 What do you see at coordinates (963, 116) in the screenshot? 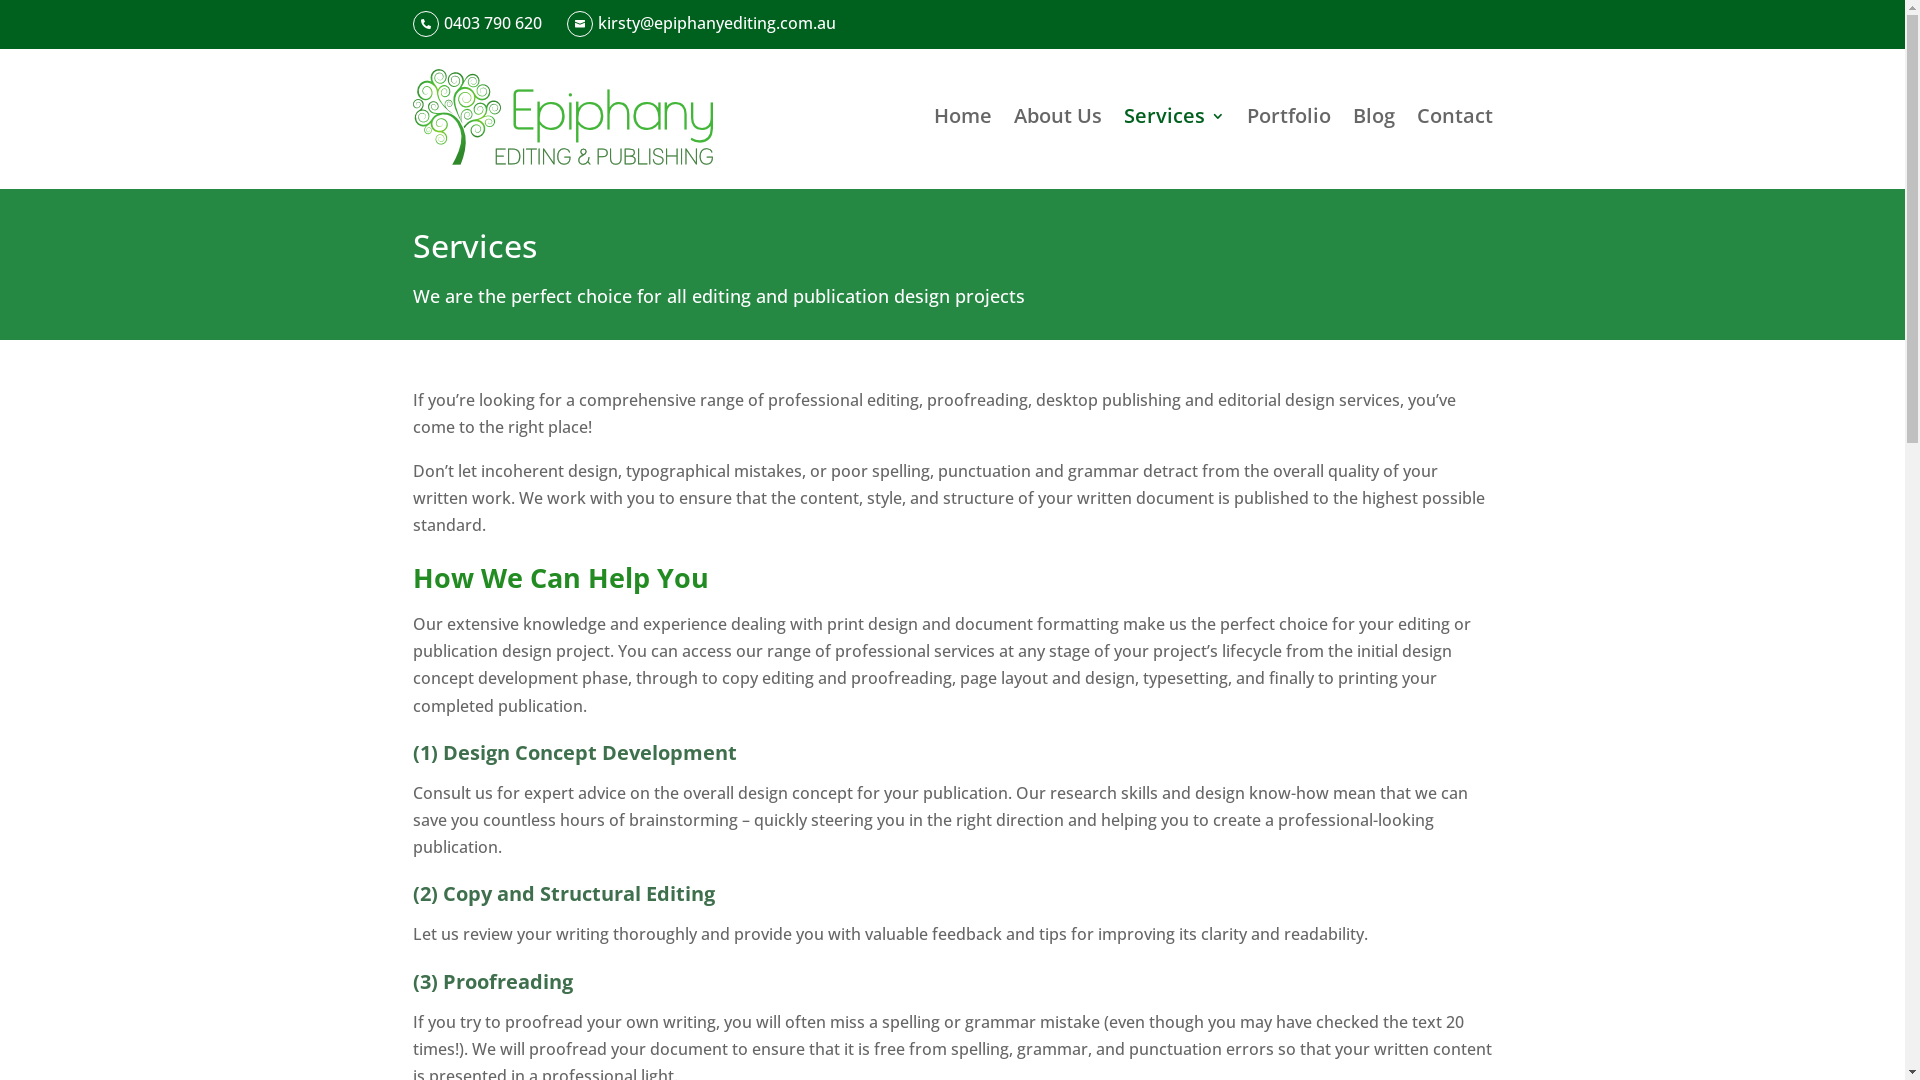
I see `Home` at bounding box center [963, 116].